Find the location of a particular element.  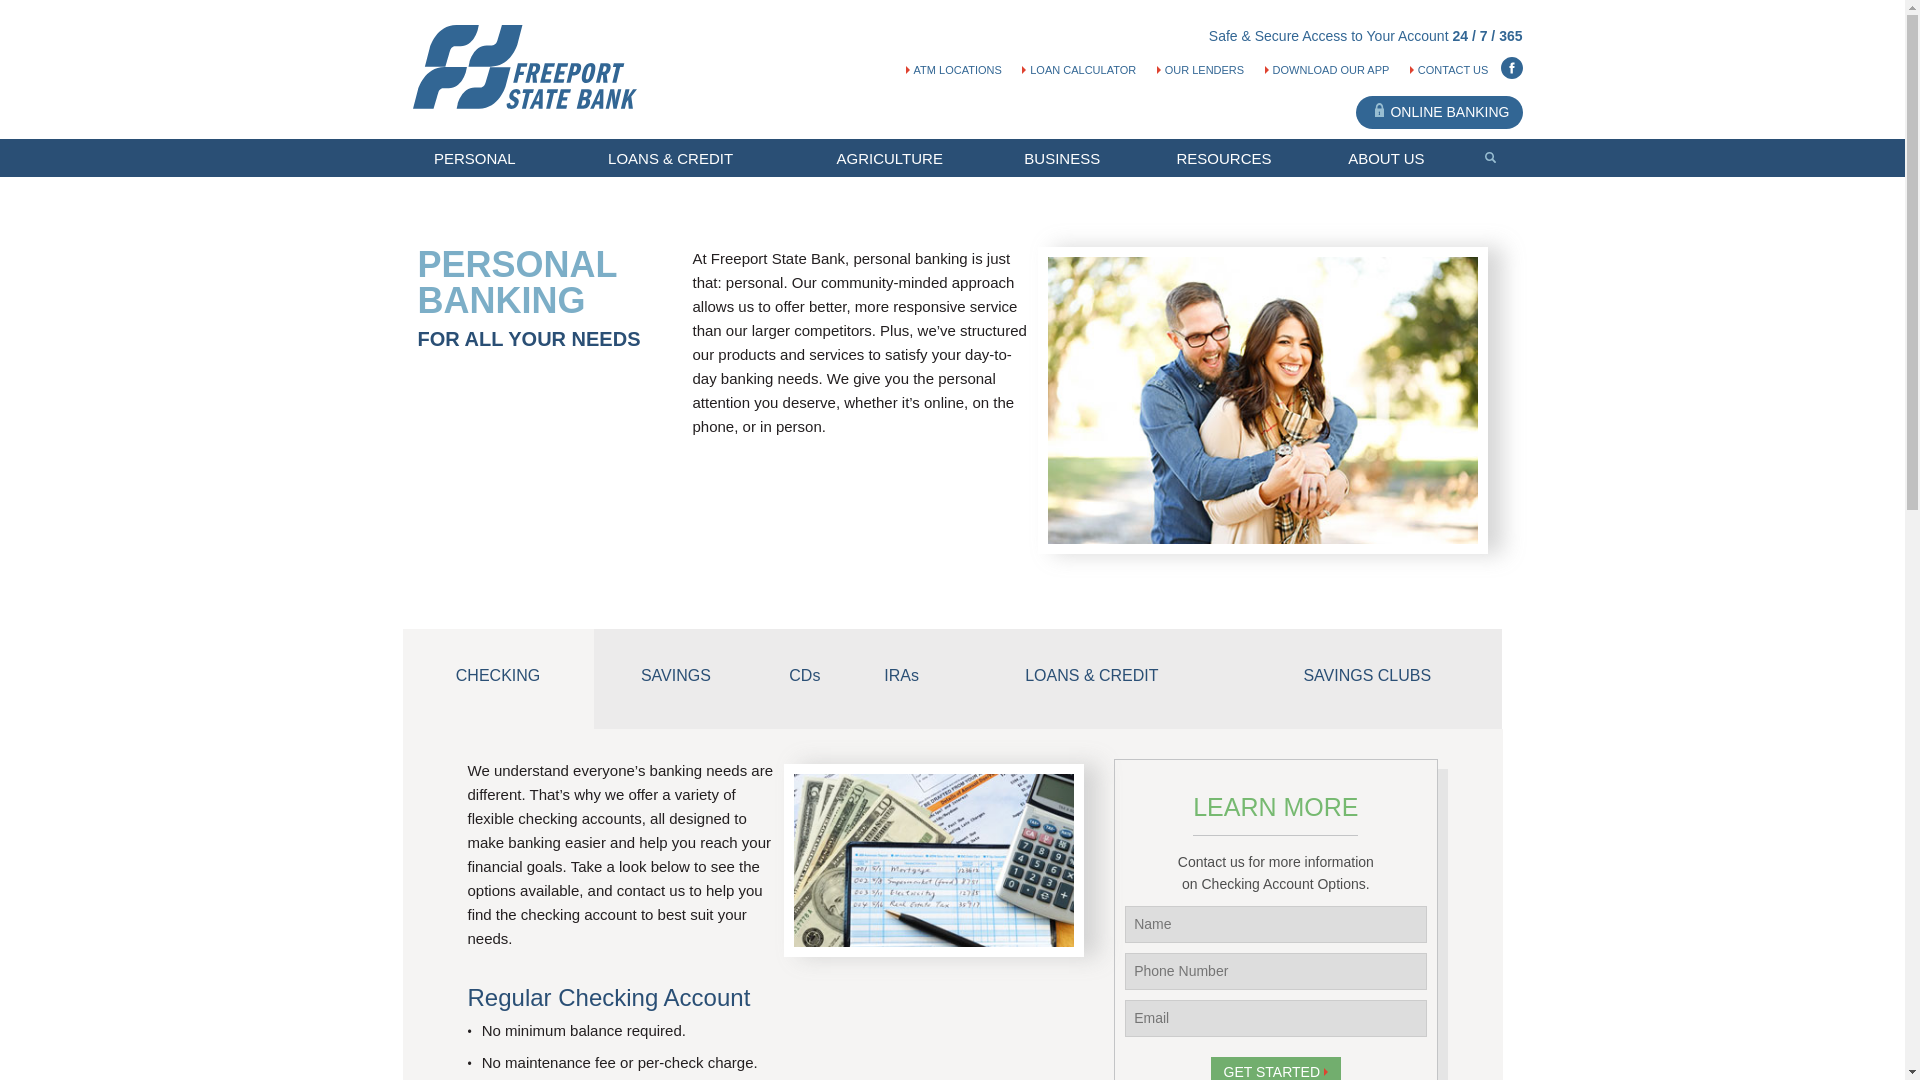

ABOUT US is located at coordinates (1394, 159).